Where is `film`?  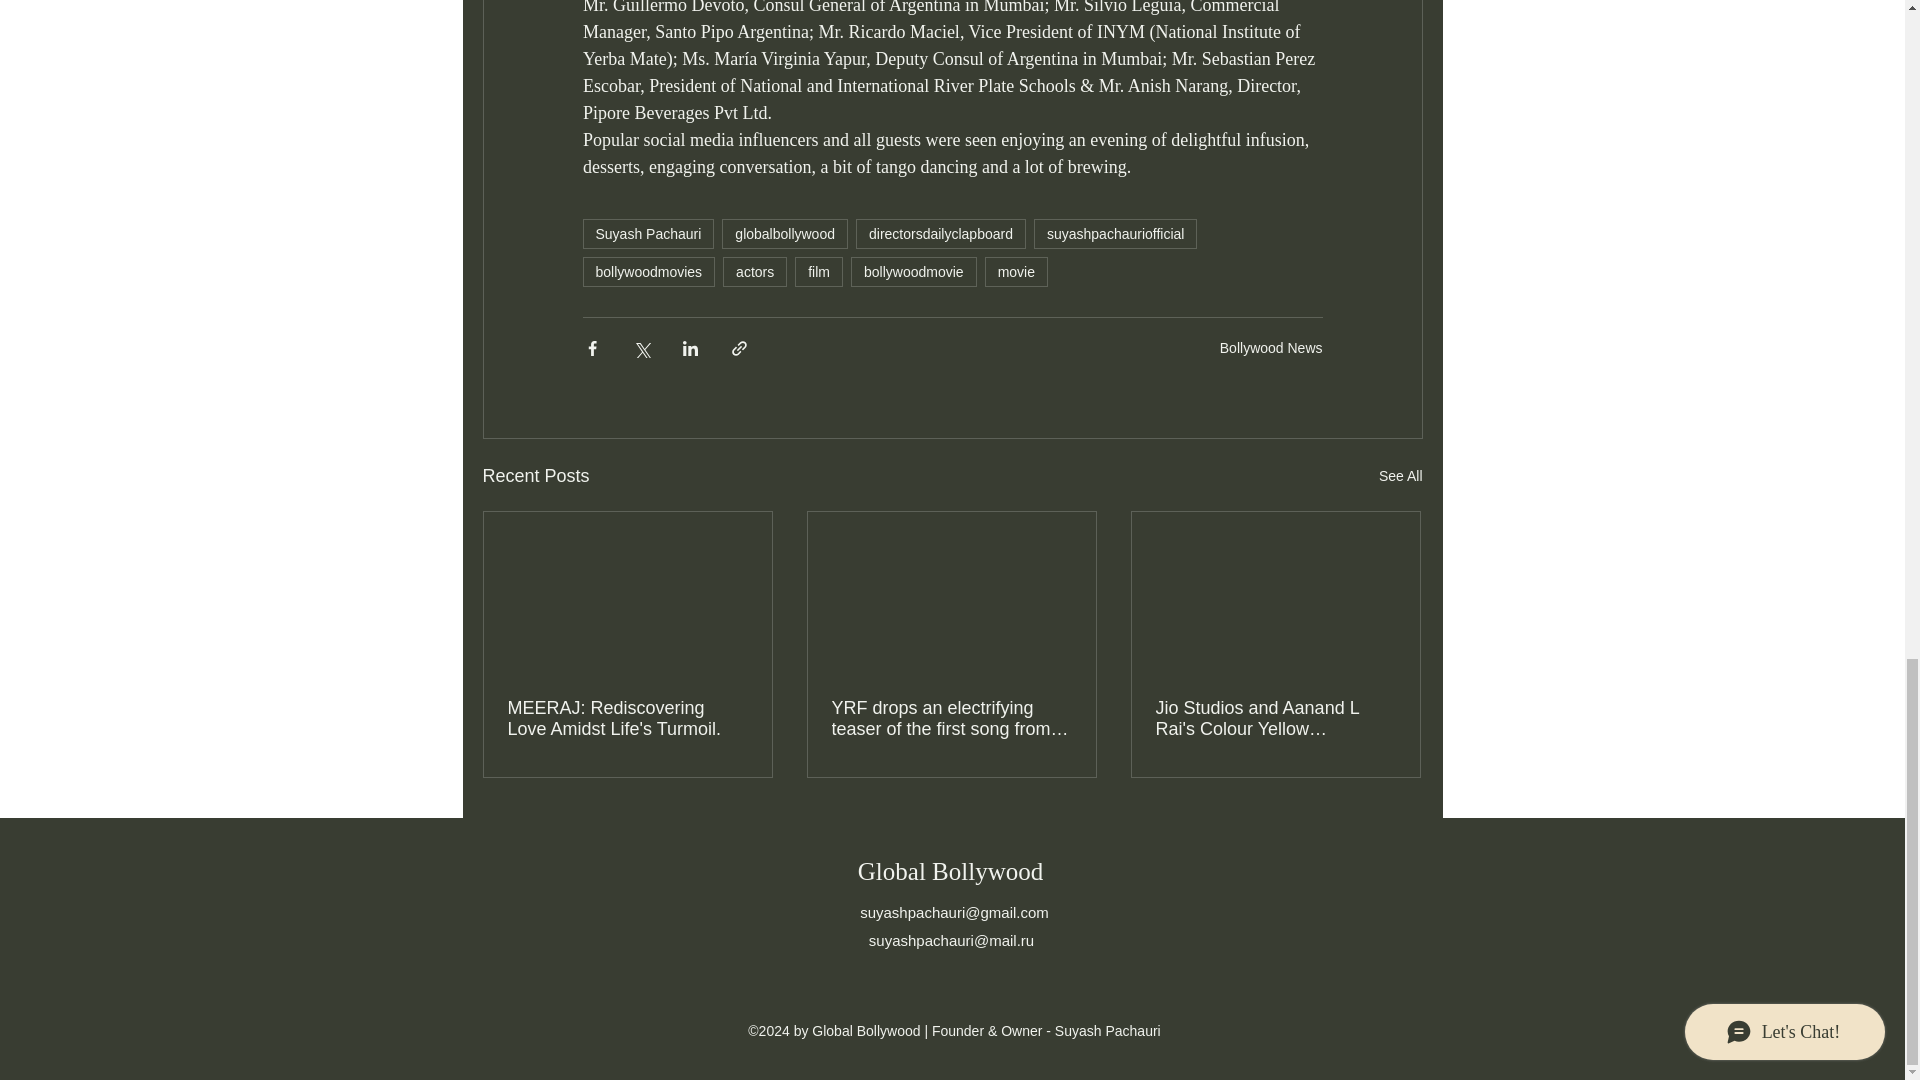 film is located at coordinates (818, 272).